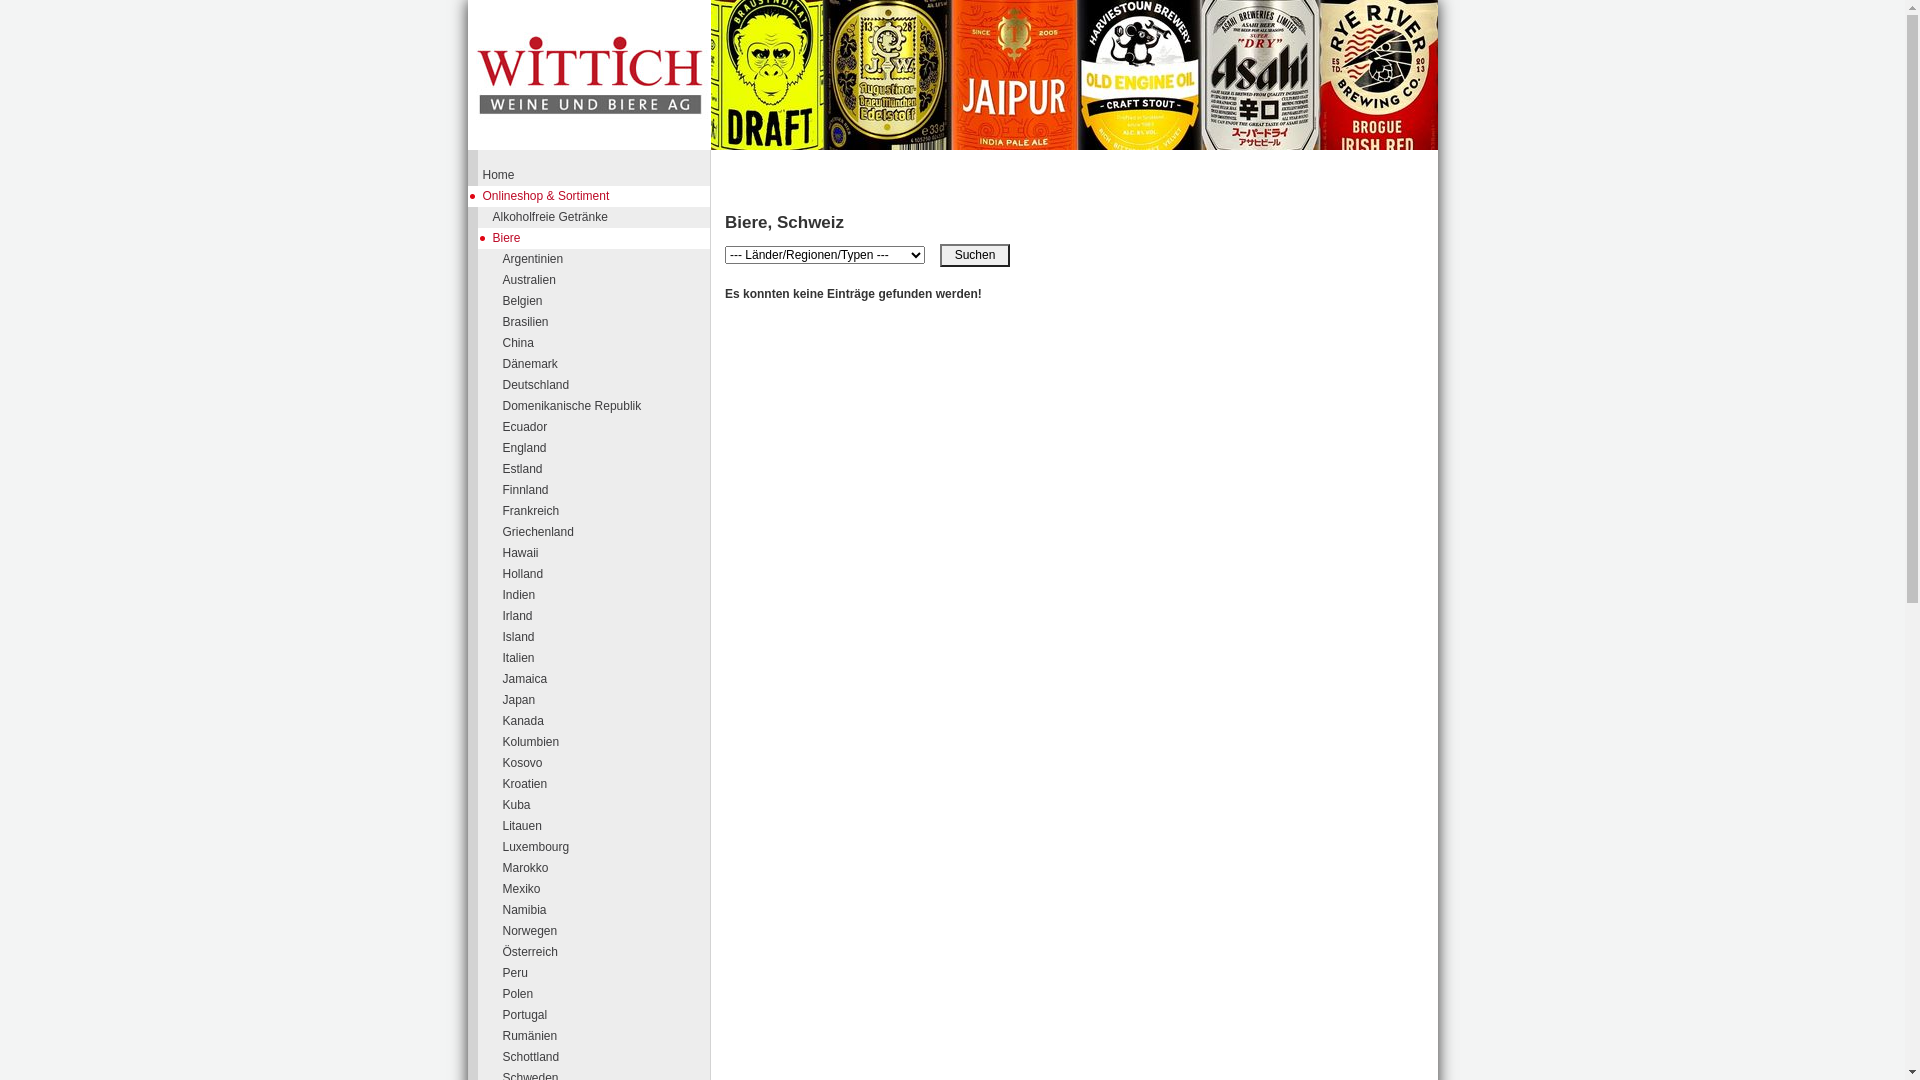  Describe the element at coordinates (604, 764) in the screenshot. I see `Kosovo` at that location.